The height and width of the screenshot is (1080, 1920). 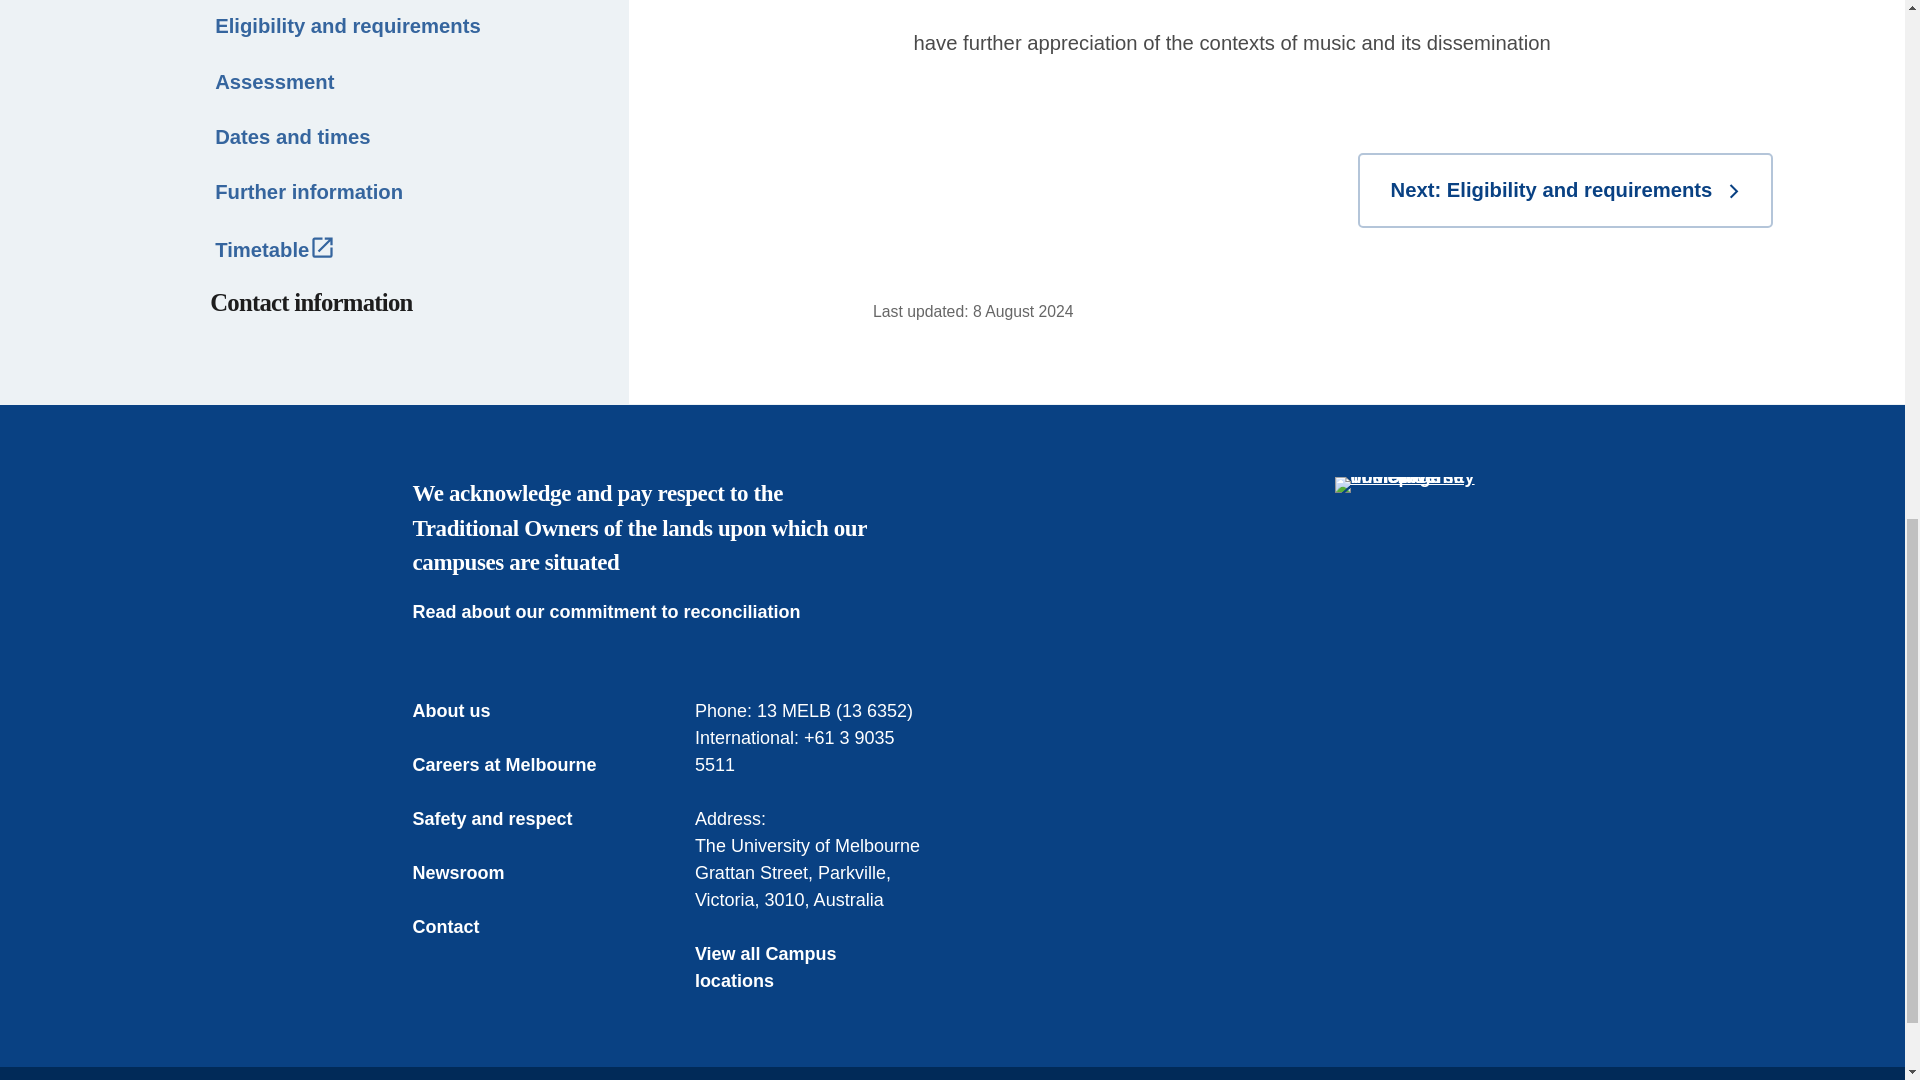 What do you see at coordinates (518, 764) in the screenshot?
I see `Careers at Melbourne` at bounding box center [518, 764].